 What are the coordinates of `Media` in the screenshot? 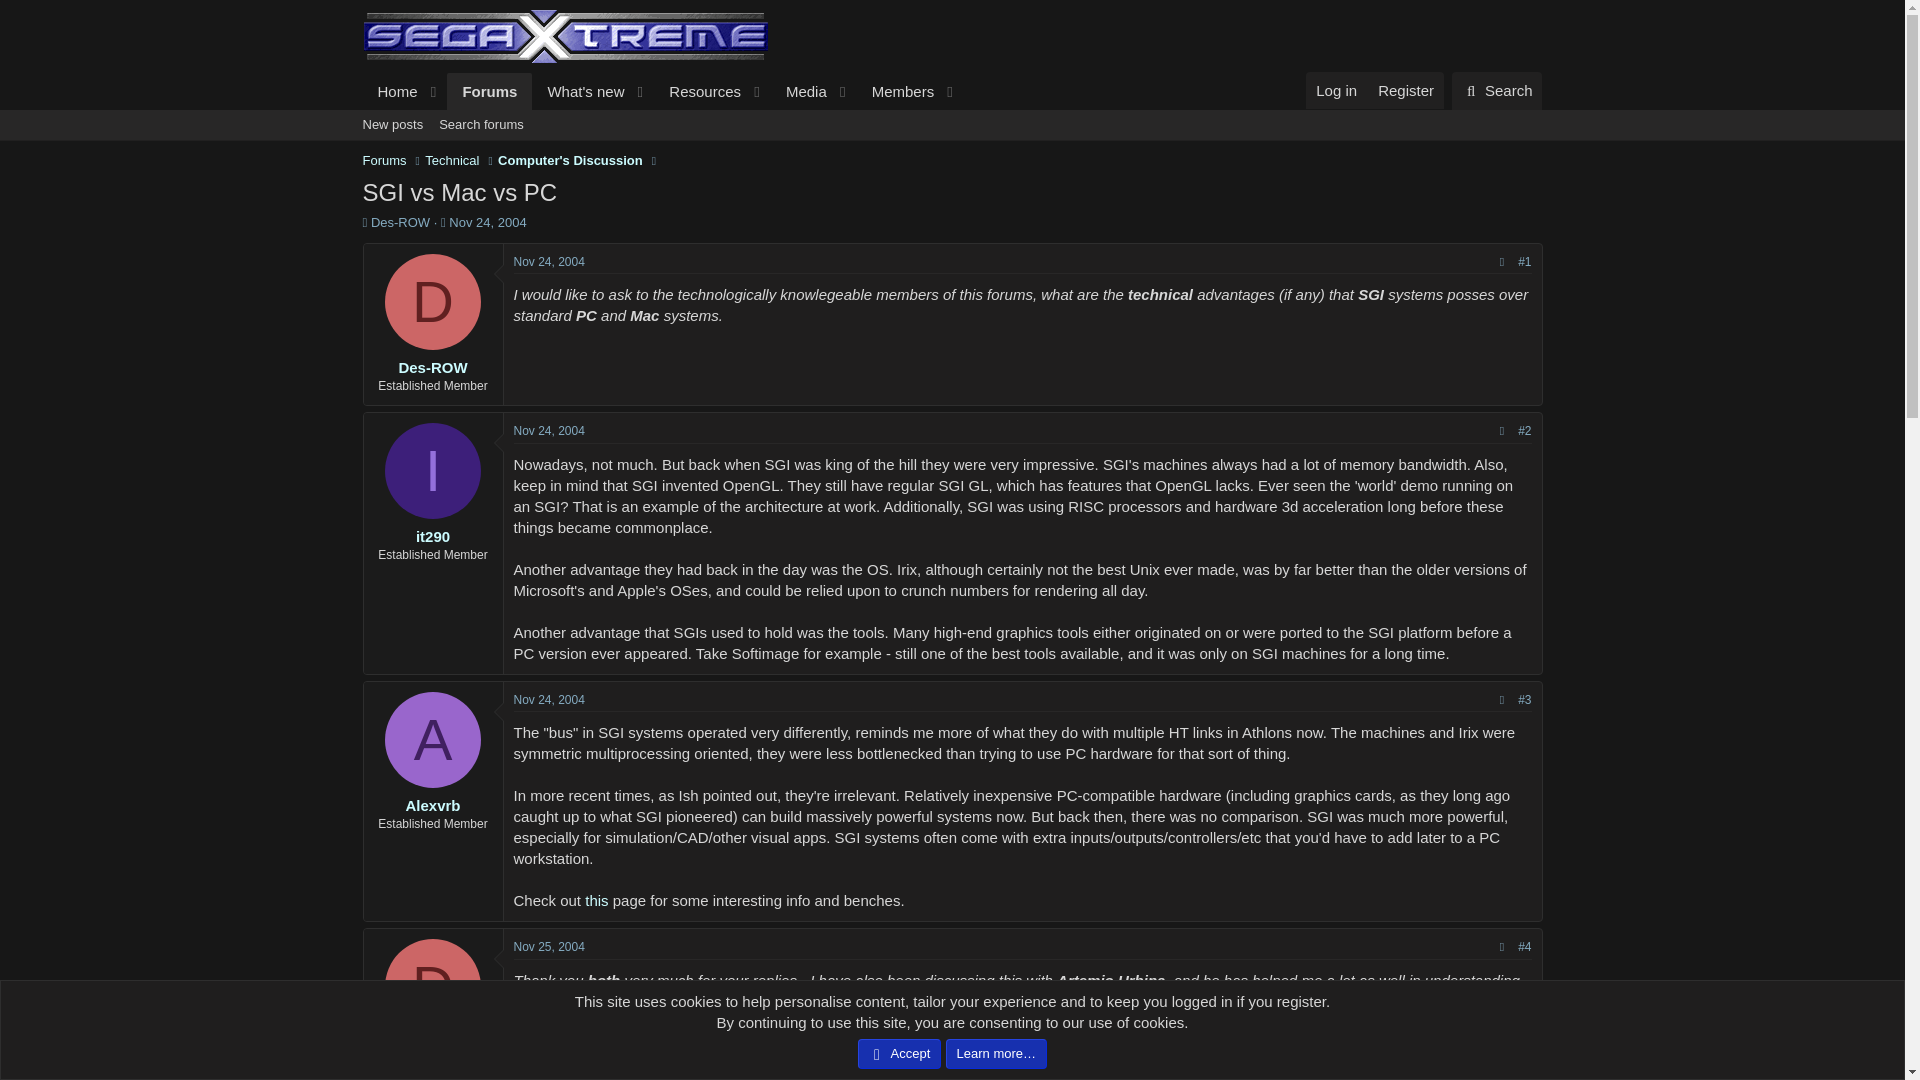 It's located at (800, 92).